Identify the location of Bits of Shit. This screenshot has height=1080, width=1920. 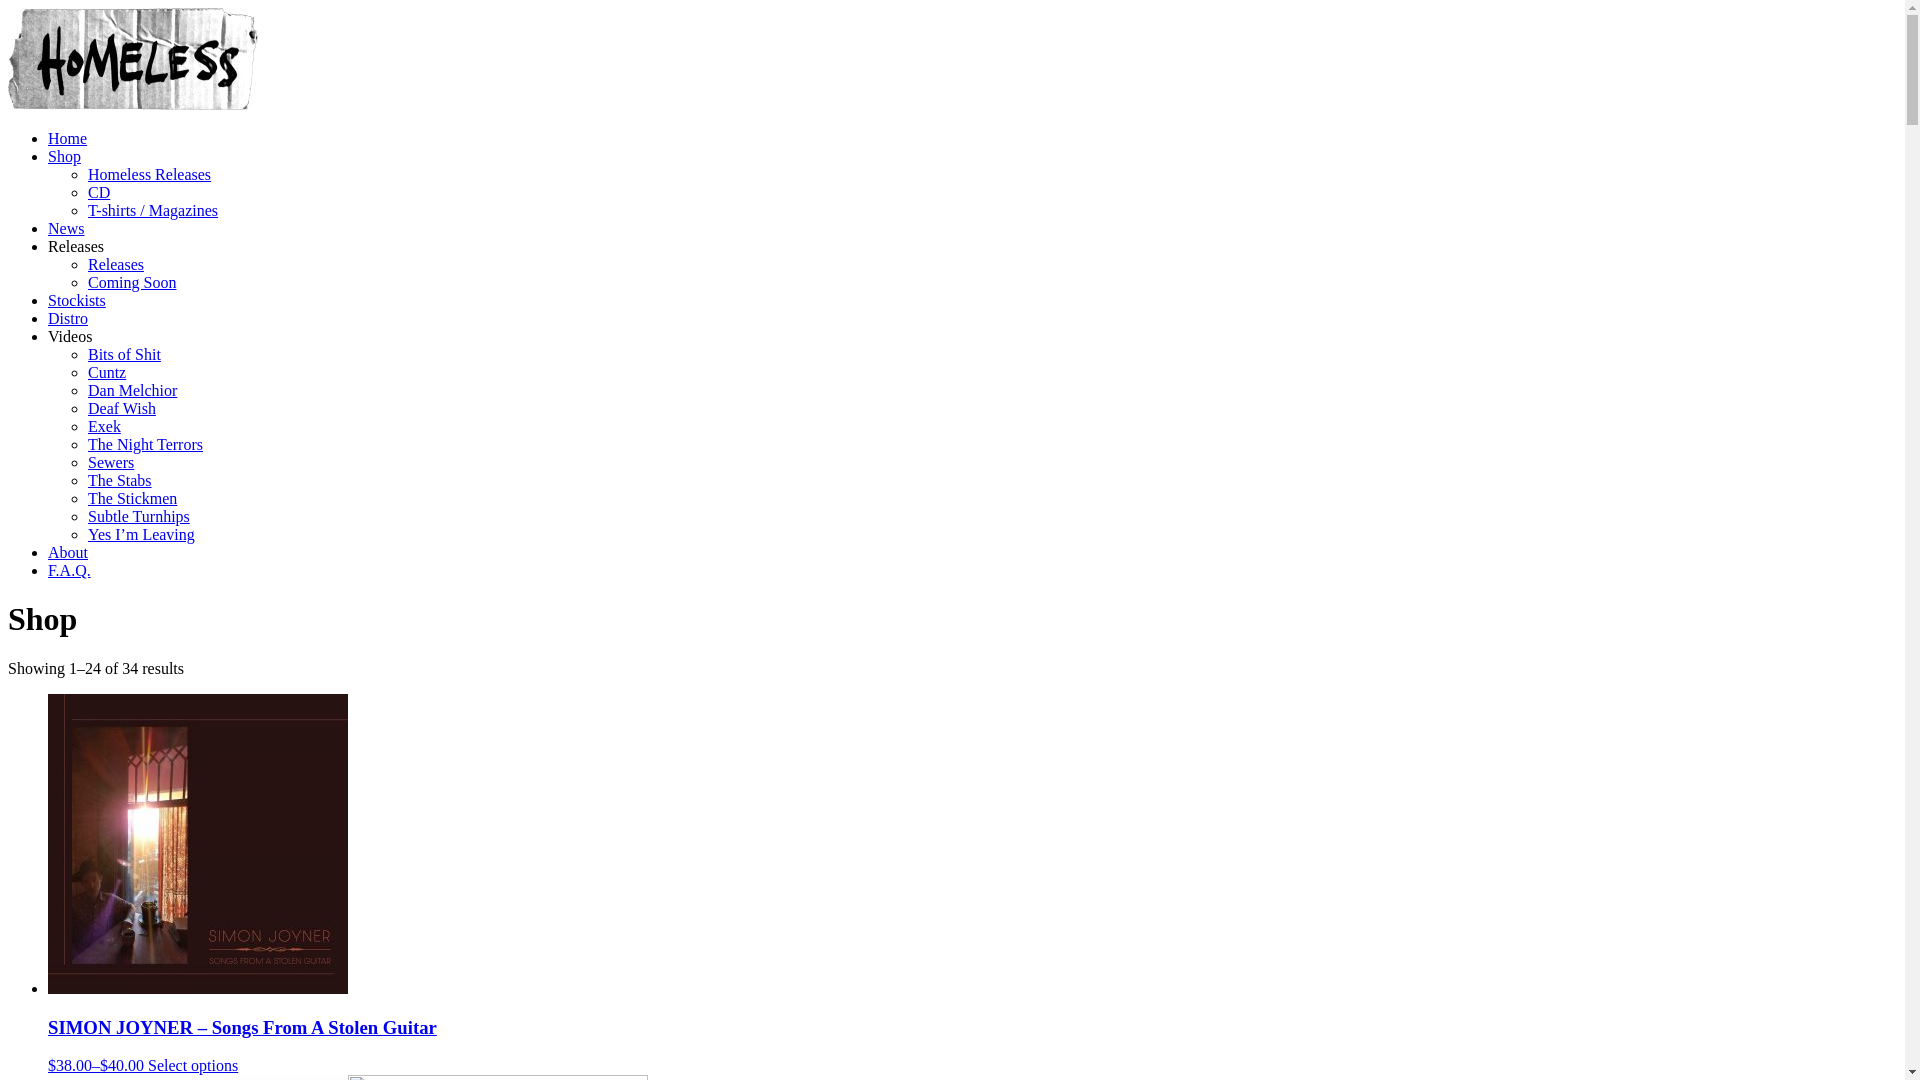
(124, 354).